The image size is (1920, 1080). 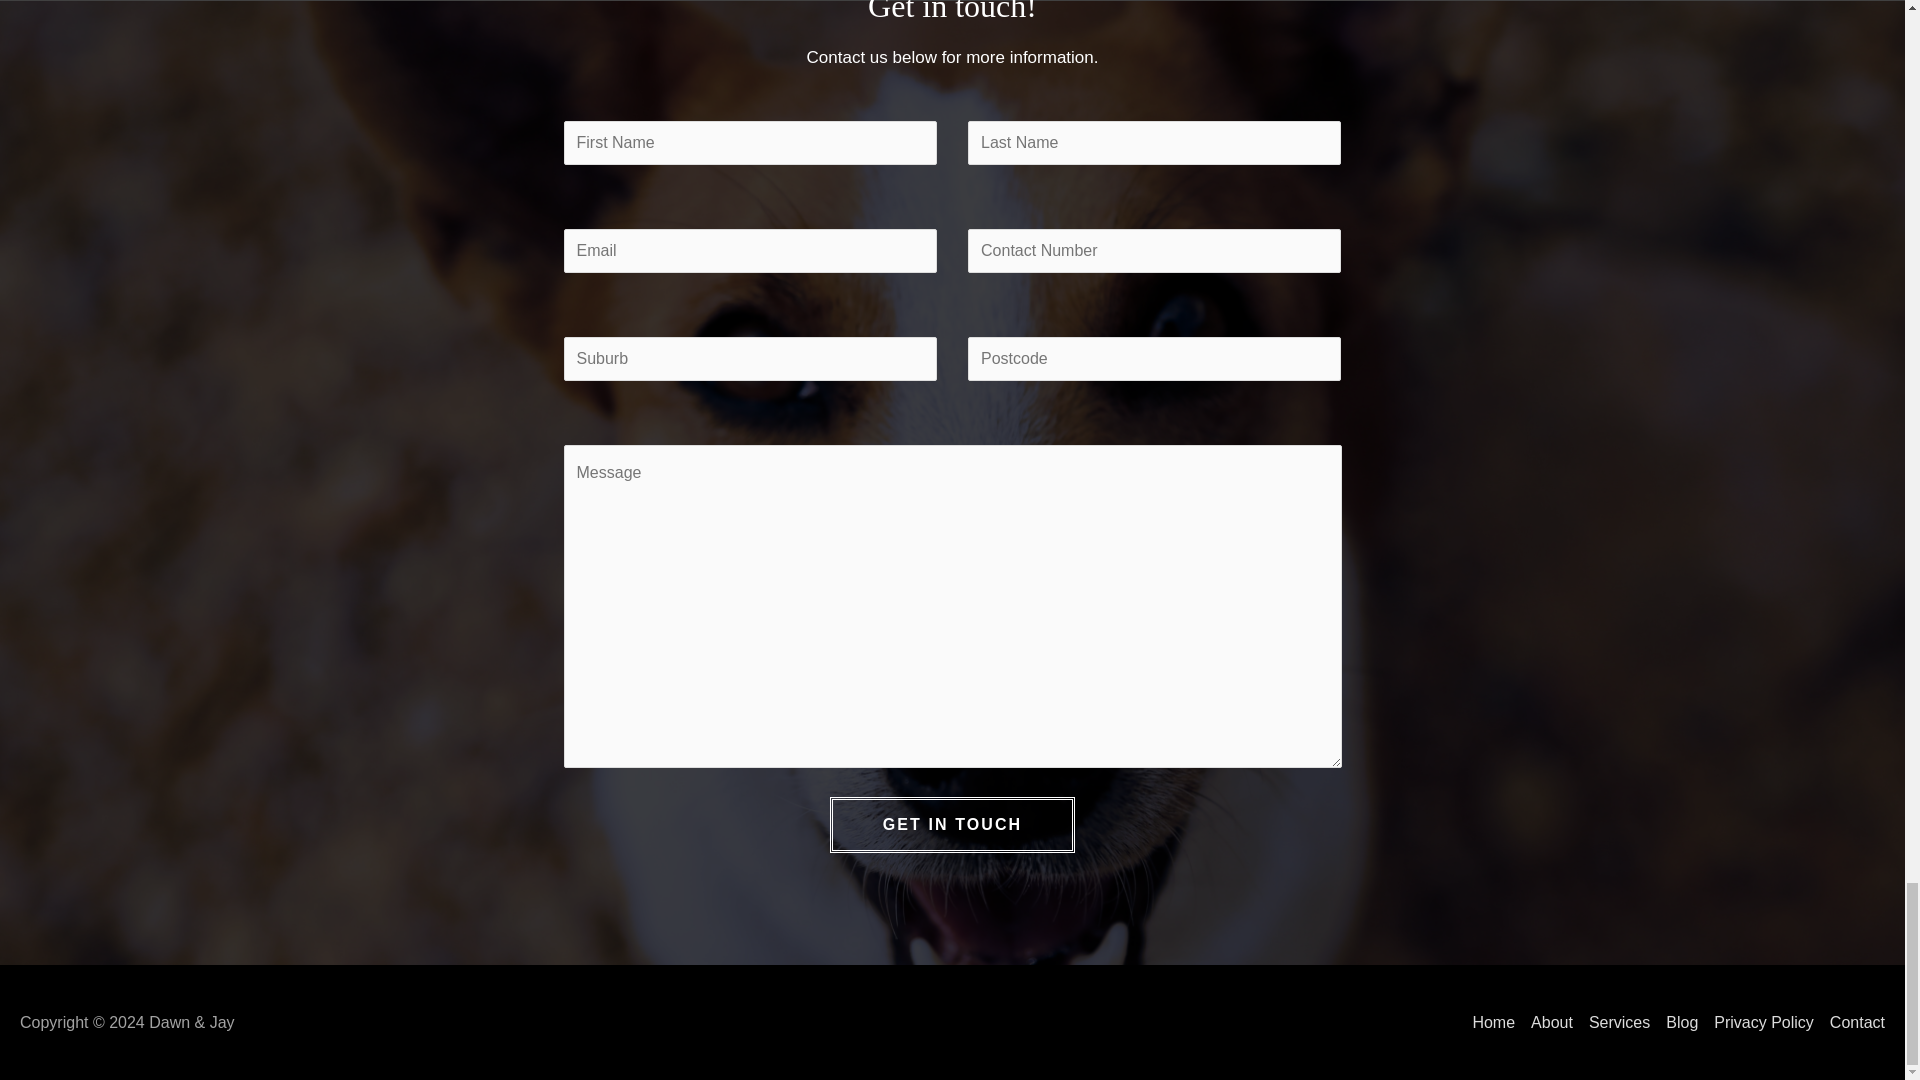 What do you see at coordinates (1484, 1022) in the screenshot?
I see `Home` at bounding box center [1484, 1022].